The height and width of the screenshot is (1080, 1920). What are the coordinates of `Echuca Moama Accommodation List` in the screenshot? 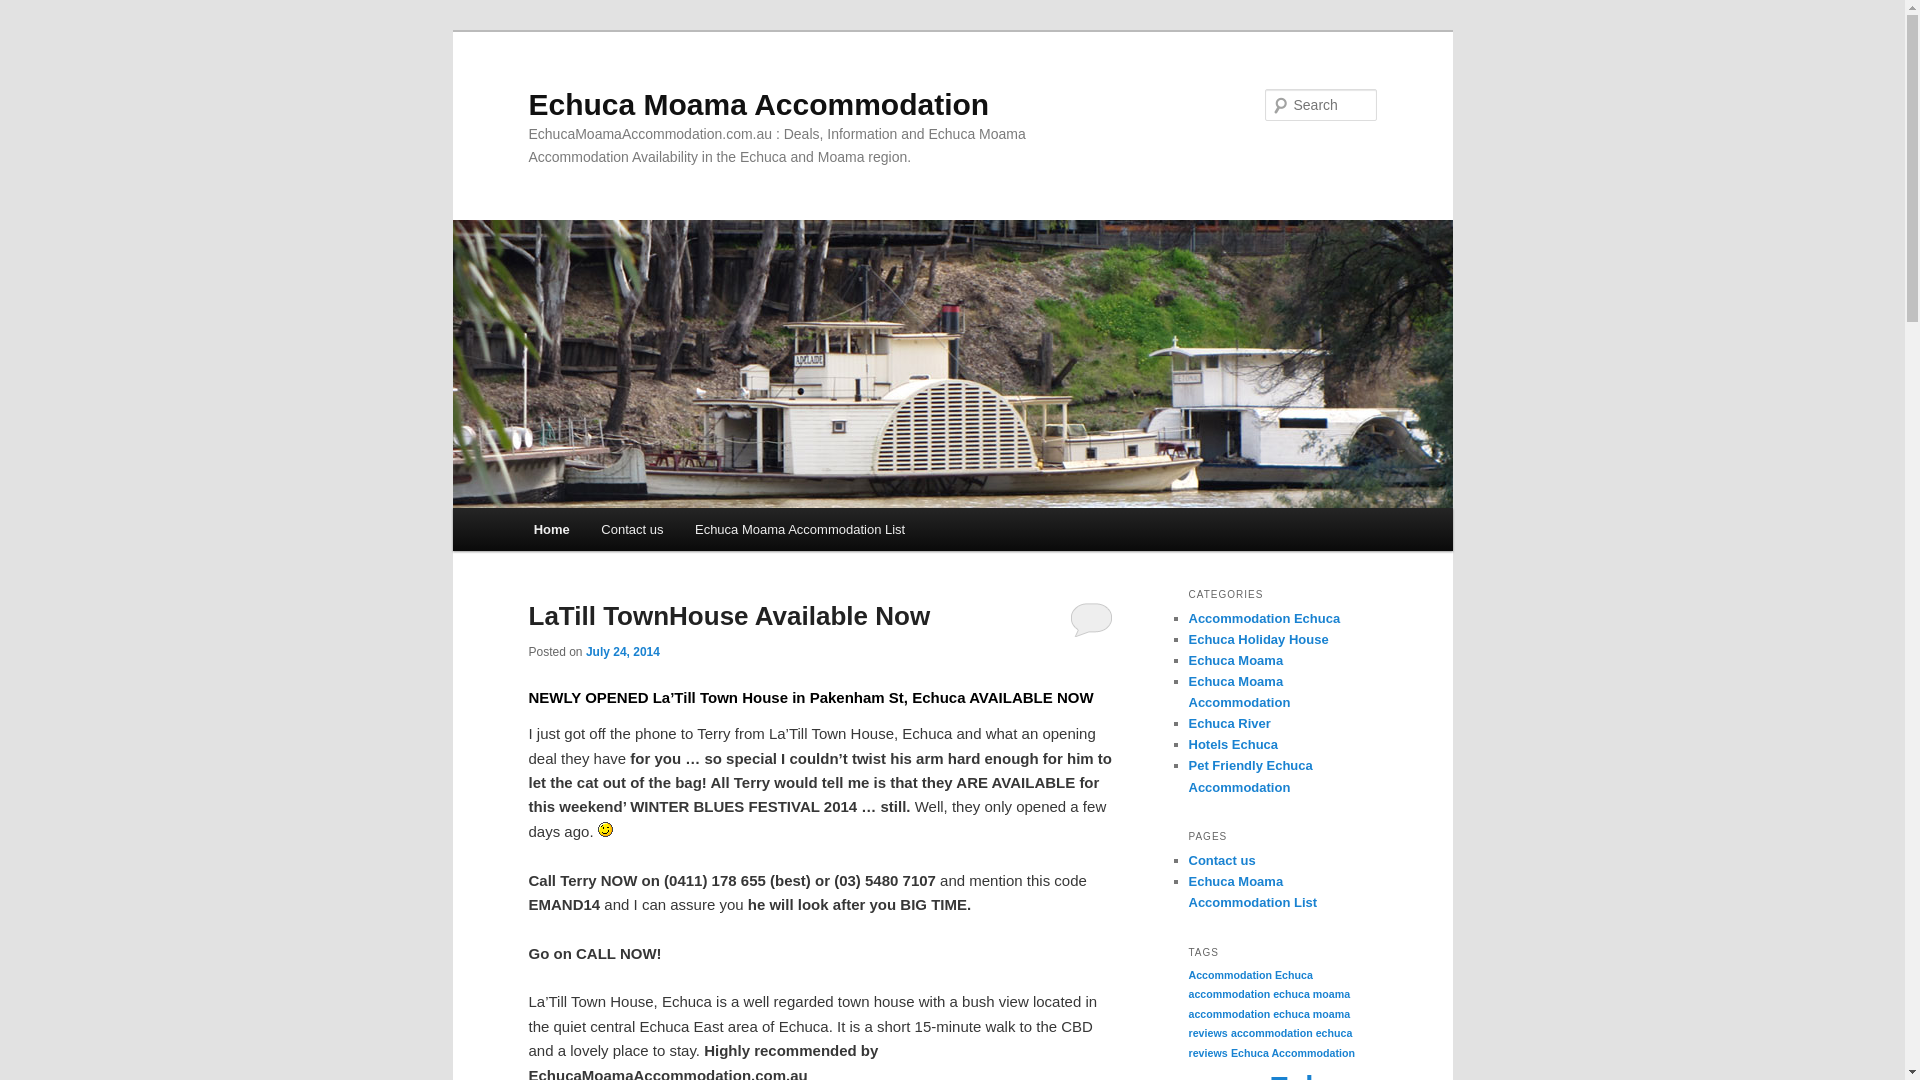 It's located at (800, 530).